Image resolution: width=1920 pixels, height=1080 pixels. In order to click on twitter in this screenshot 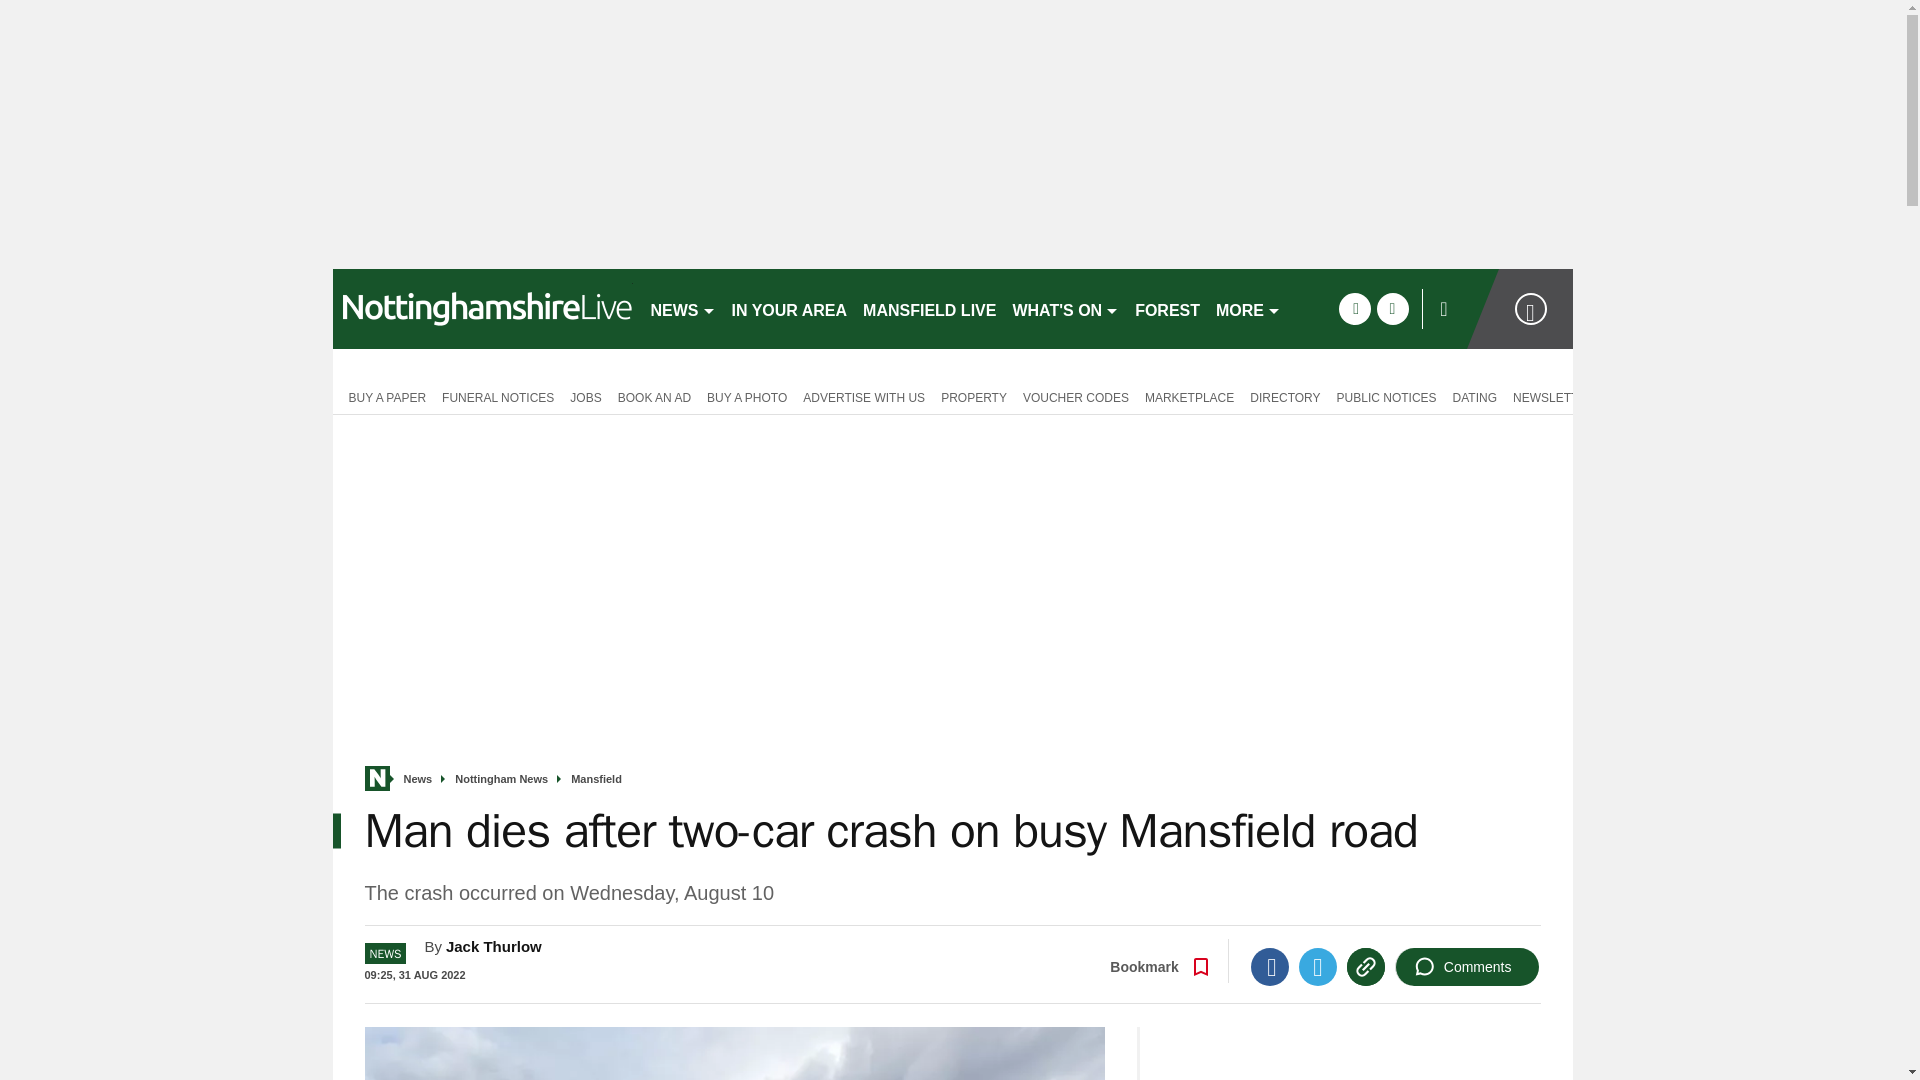, I will do `click(1392, 308)`.